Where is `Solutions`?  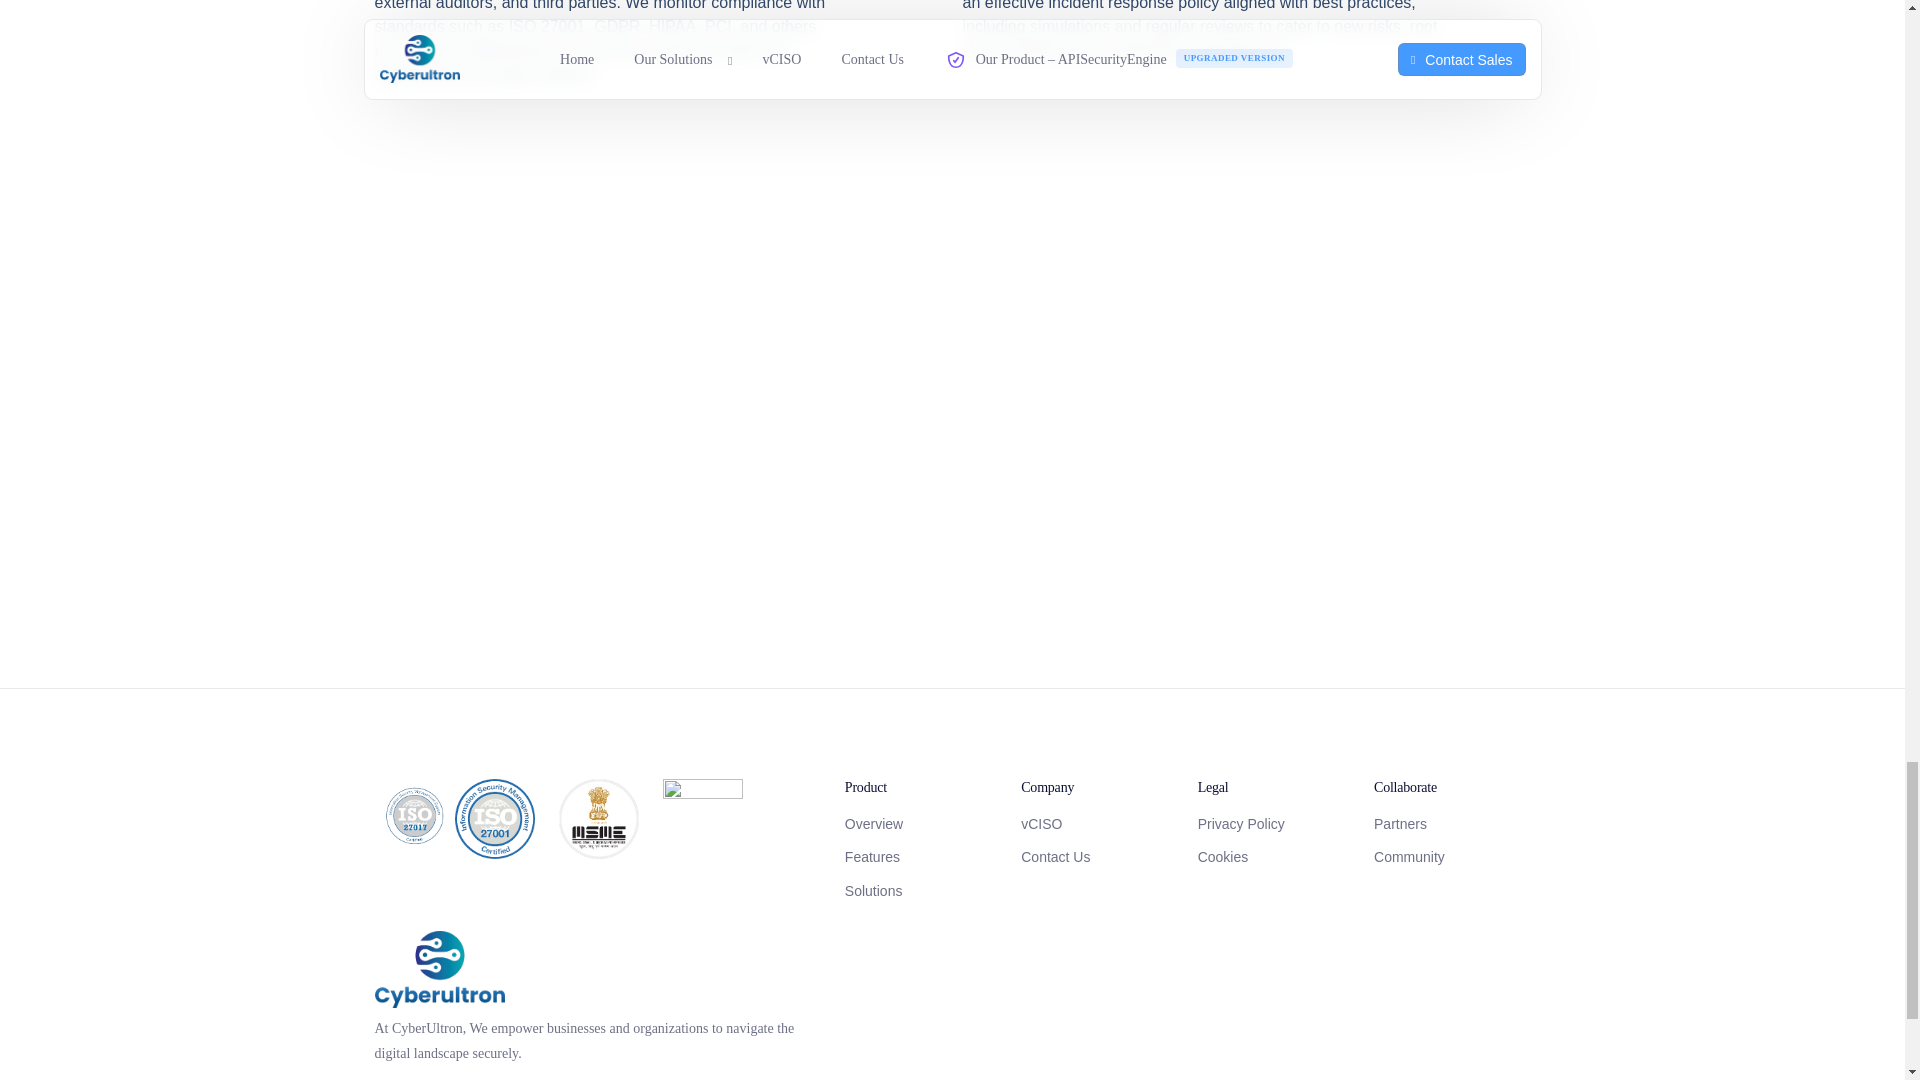 Solutions is located at coordinates (922, 891).